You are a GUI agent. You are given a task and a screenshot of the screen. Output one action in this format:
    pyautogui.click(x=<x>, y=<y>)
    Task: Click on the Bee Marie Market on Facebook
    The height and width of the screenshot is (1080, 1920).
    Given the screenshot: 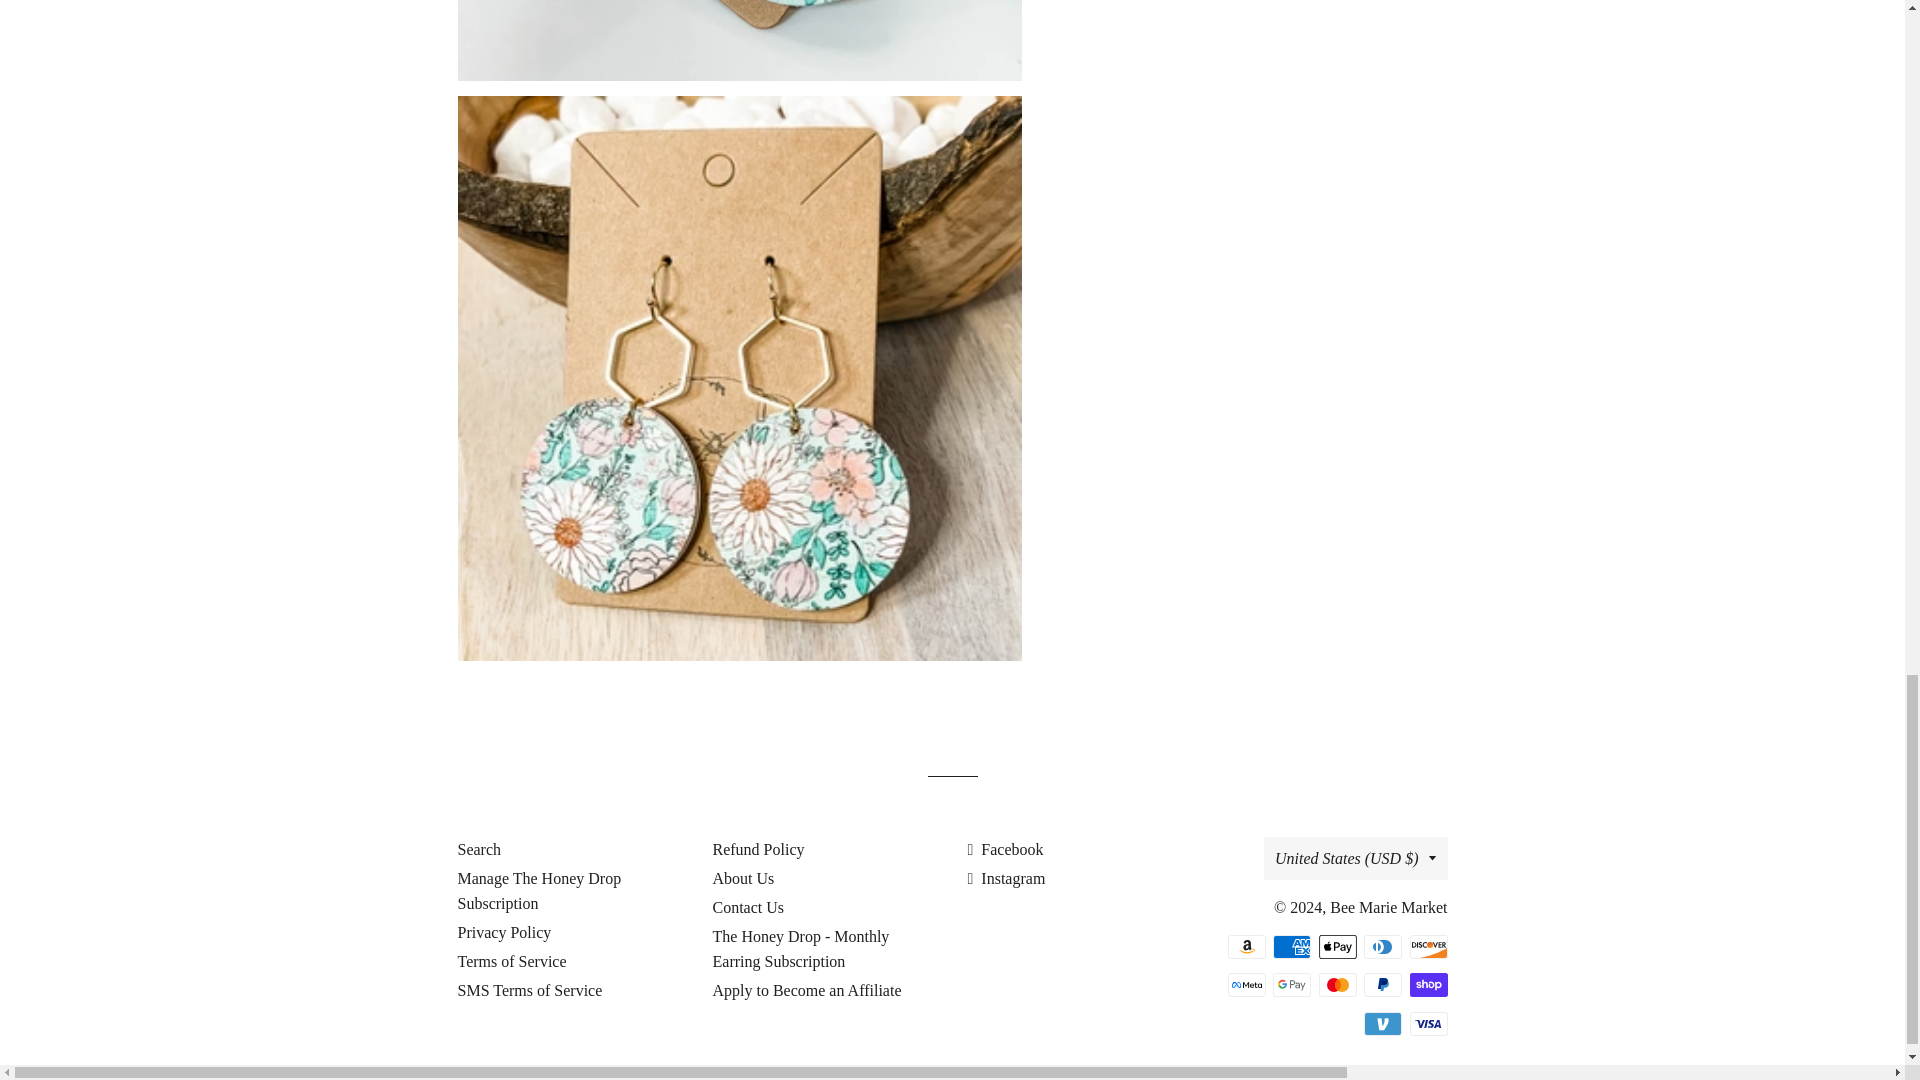 What is the action you would take?
    pyautogui.click(x=1006, y=849)
    